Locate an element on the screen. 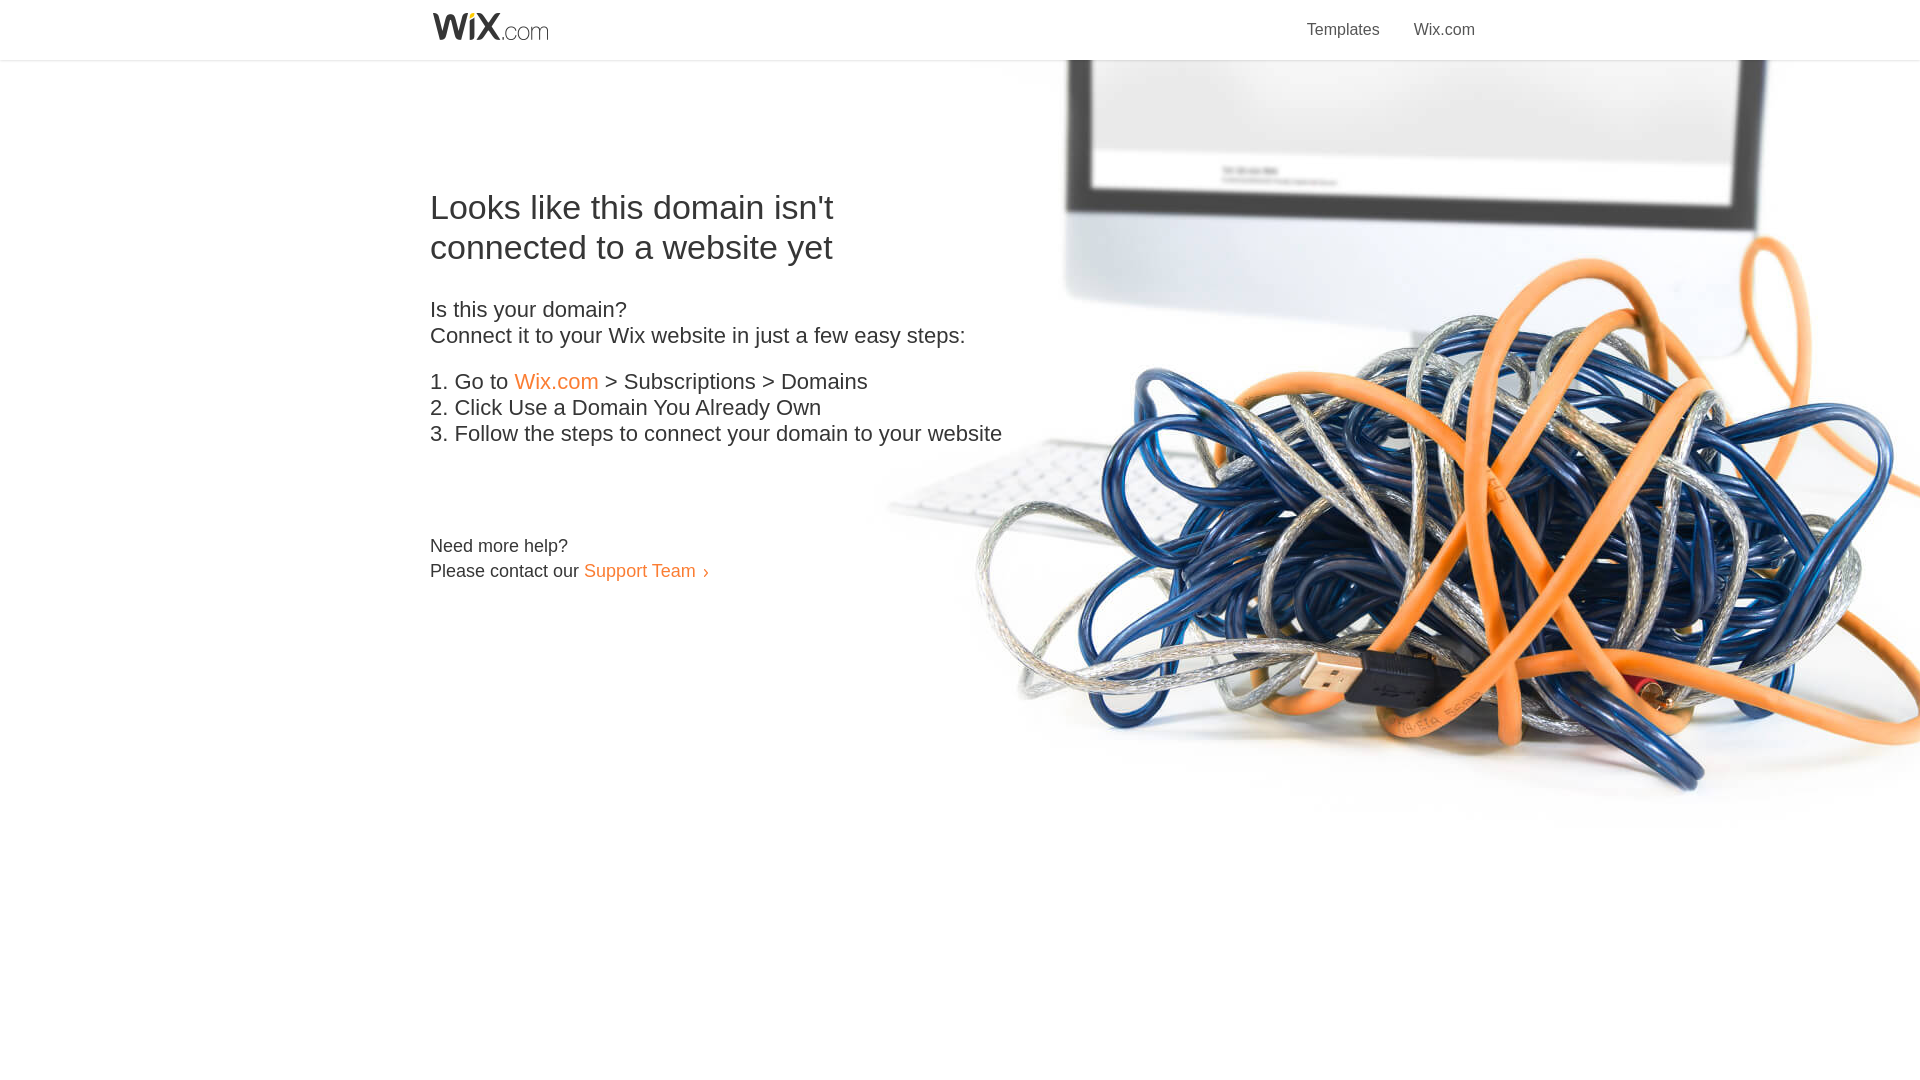 Image resolution: width=1920 pixels, height=1080 pixels. Wix.com is located at coordinates (1444, 18).